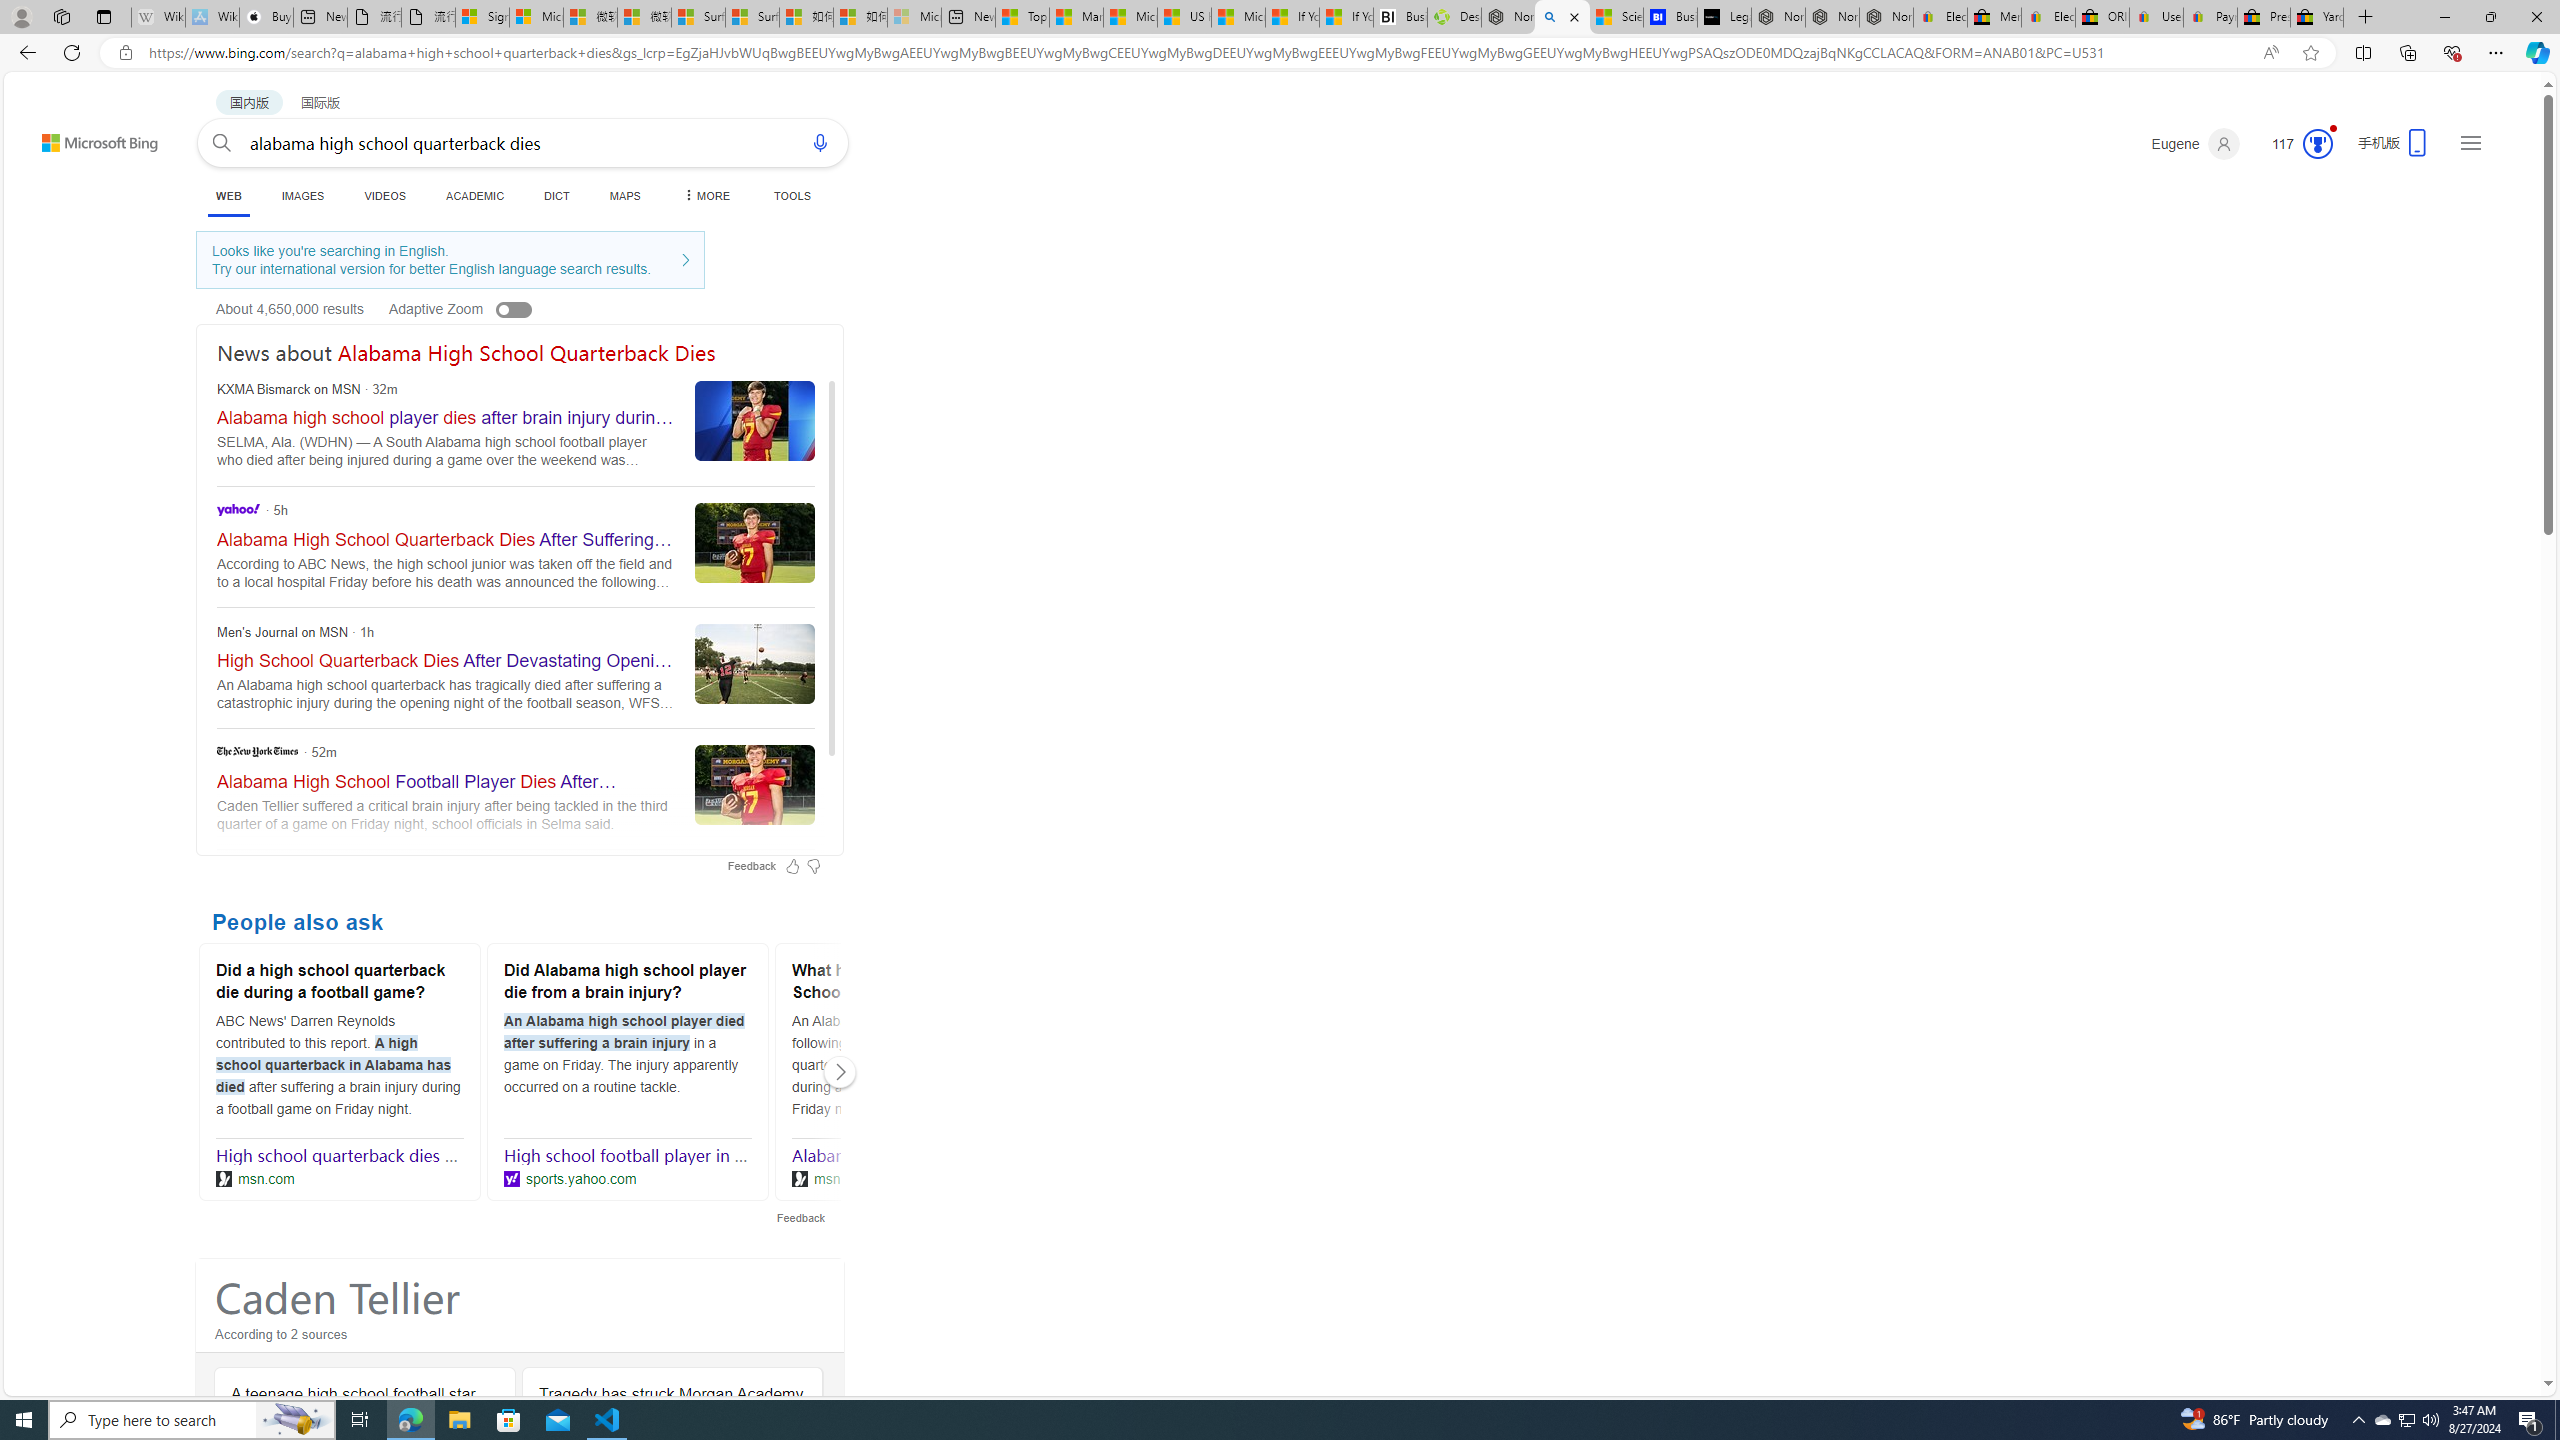  Describe the element at coordinates (704, 196) in the screenshot. I see `MORE` at that location.